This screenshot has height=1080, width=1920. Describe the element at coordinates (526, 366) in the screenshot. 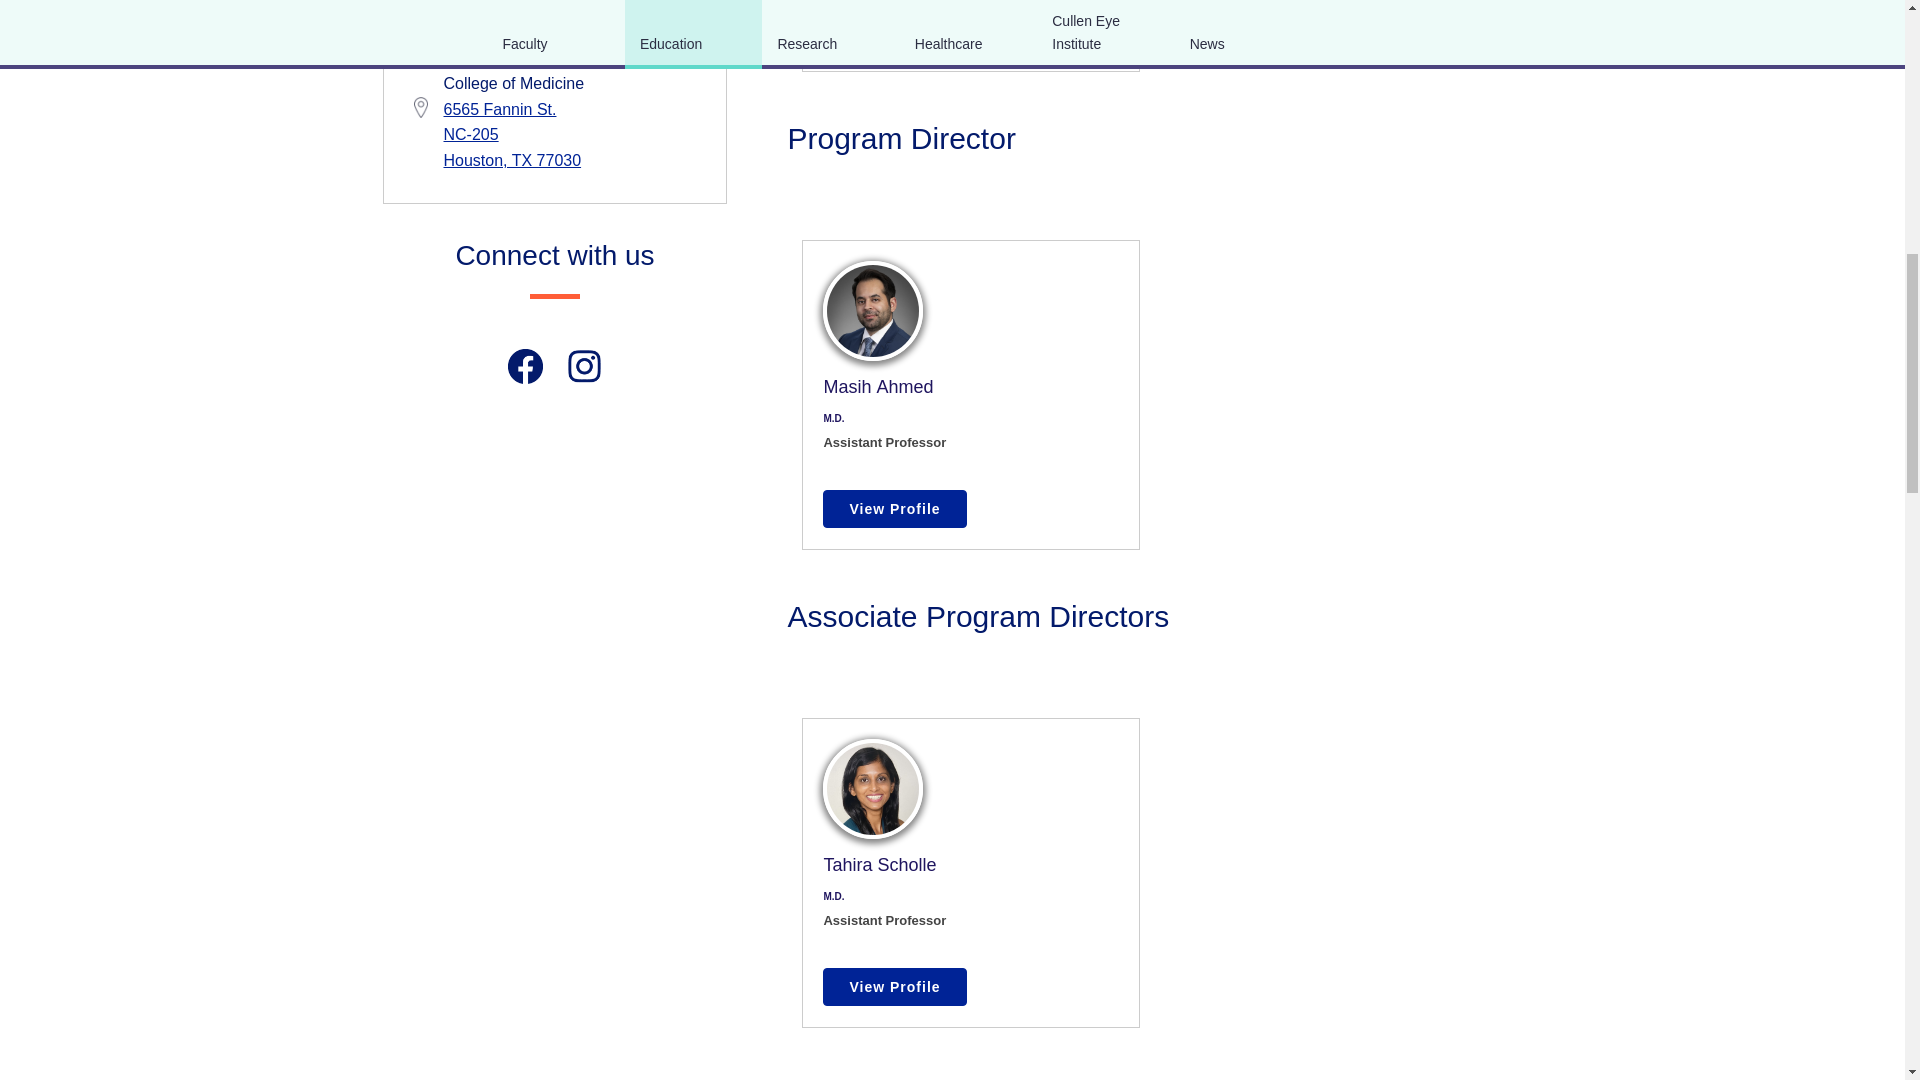

I see `facebook` at that location.